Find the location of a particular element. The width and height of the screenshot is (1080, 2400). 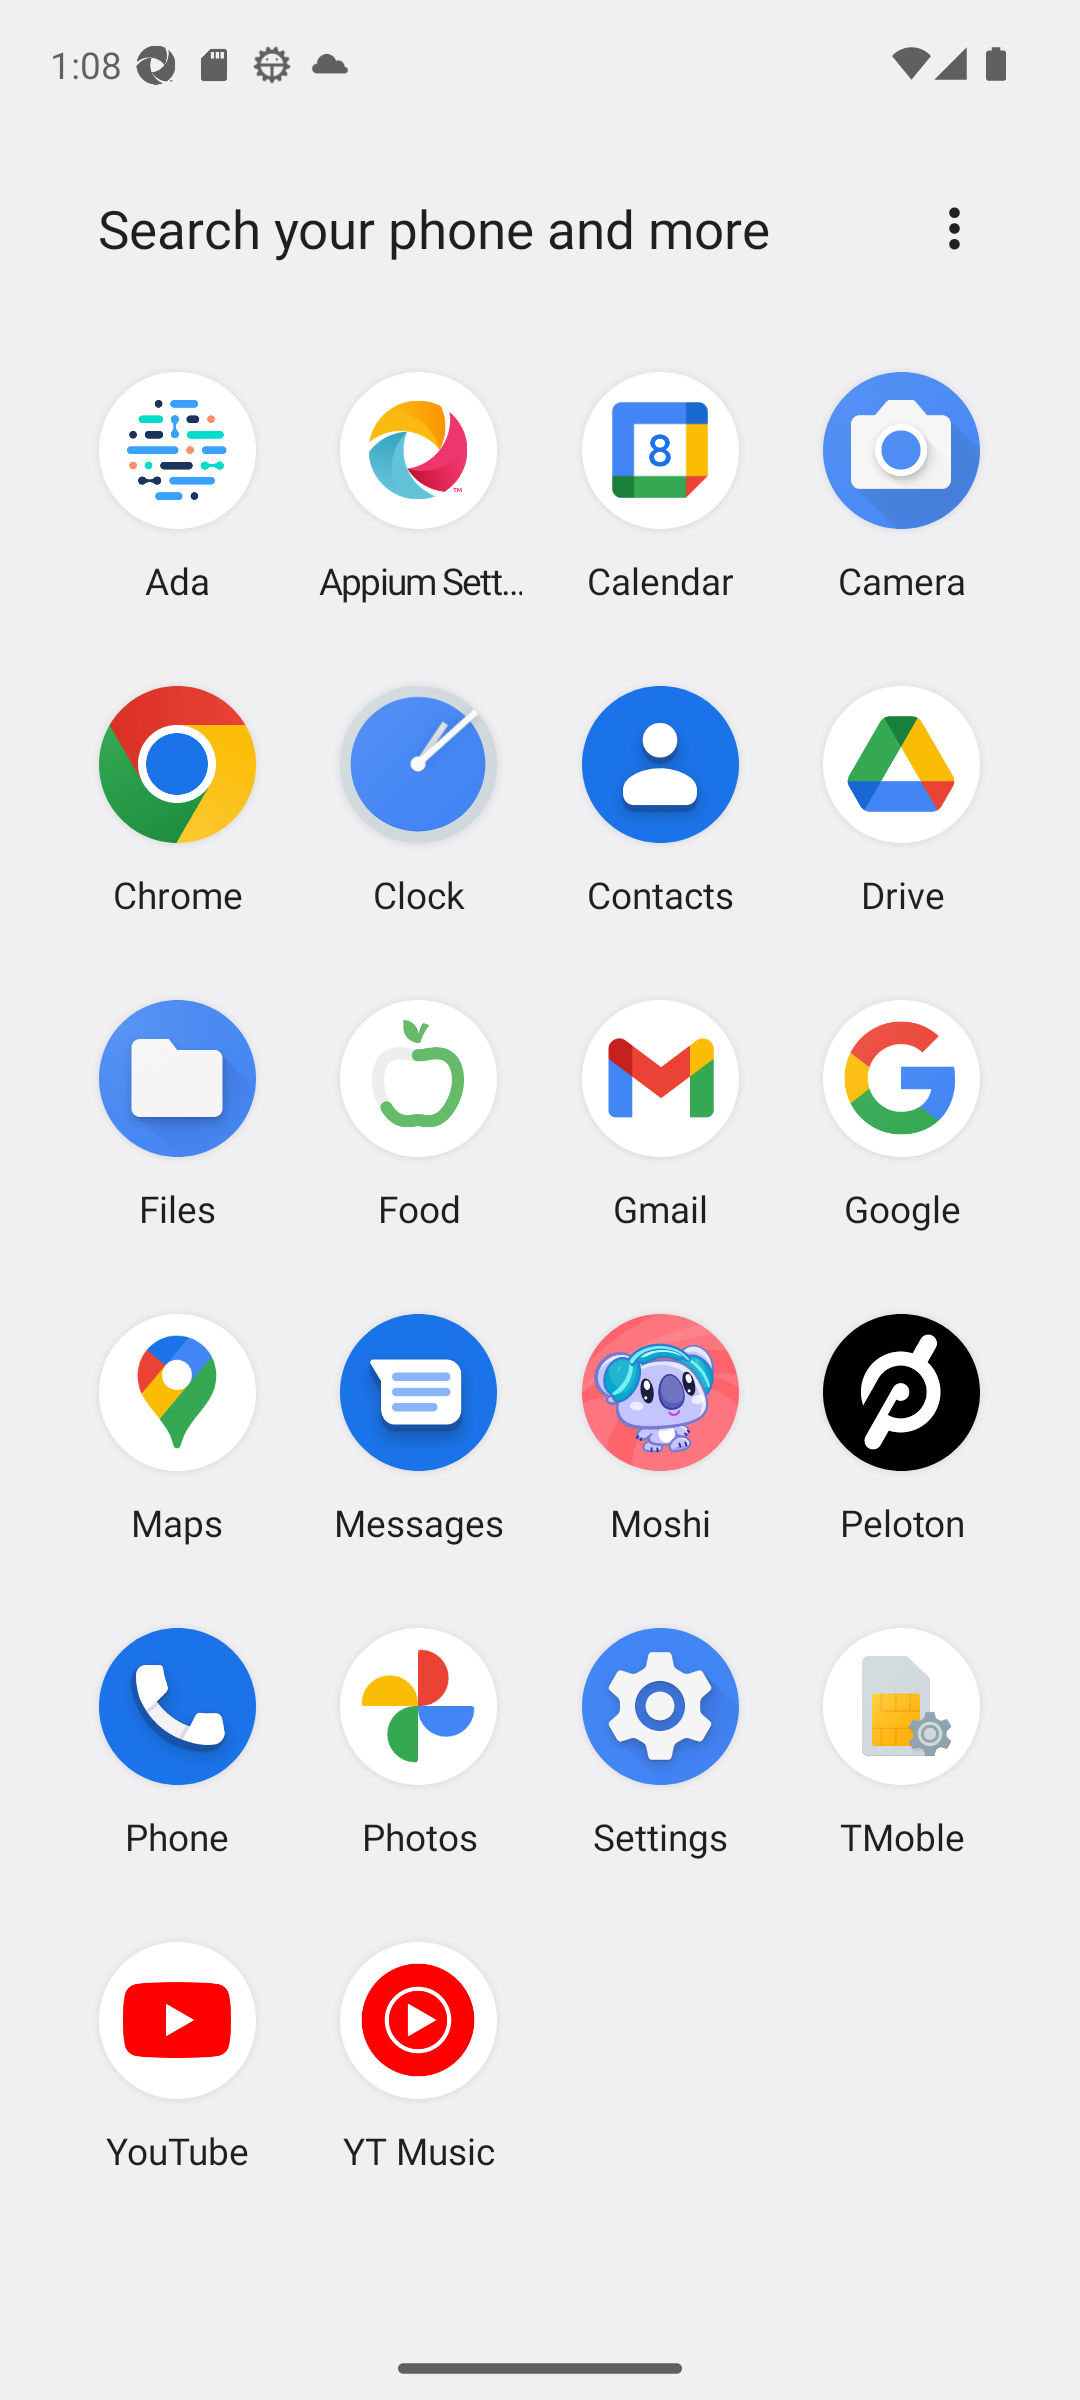

Phone is located at coordinates (178, 1741).